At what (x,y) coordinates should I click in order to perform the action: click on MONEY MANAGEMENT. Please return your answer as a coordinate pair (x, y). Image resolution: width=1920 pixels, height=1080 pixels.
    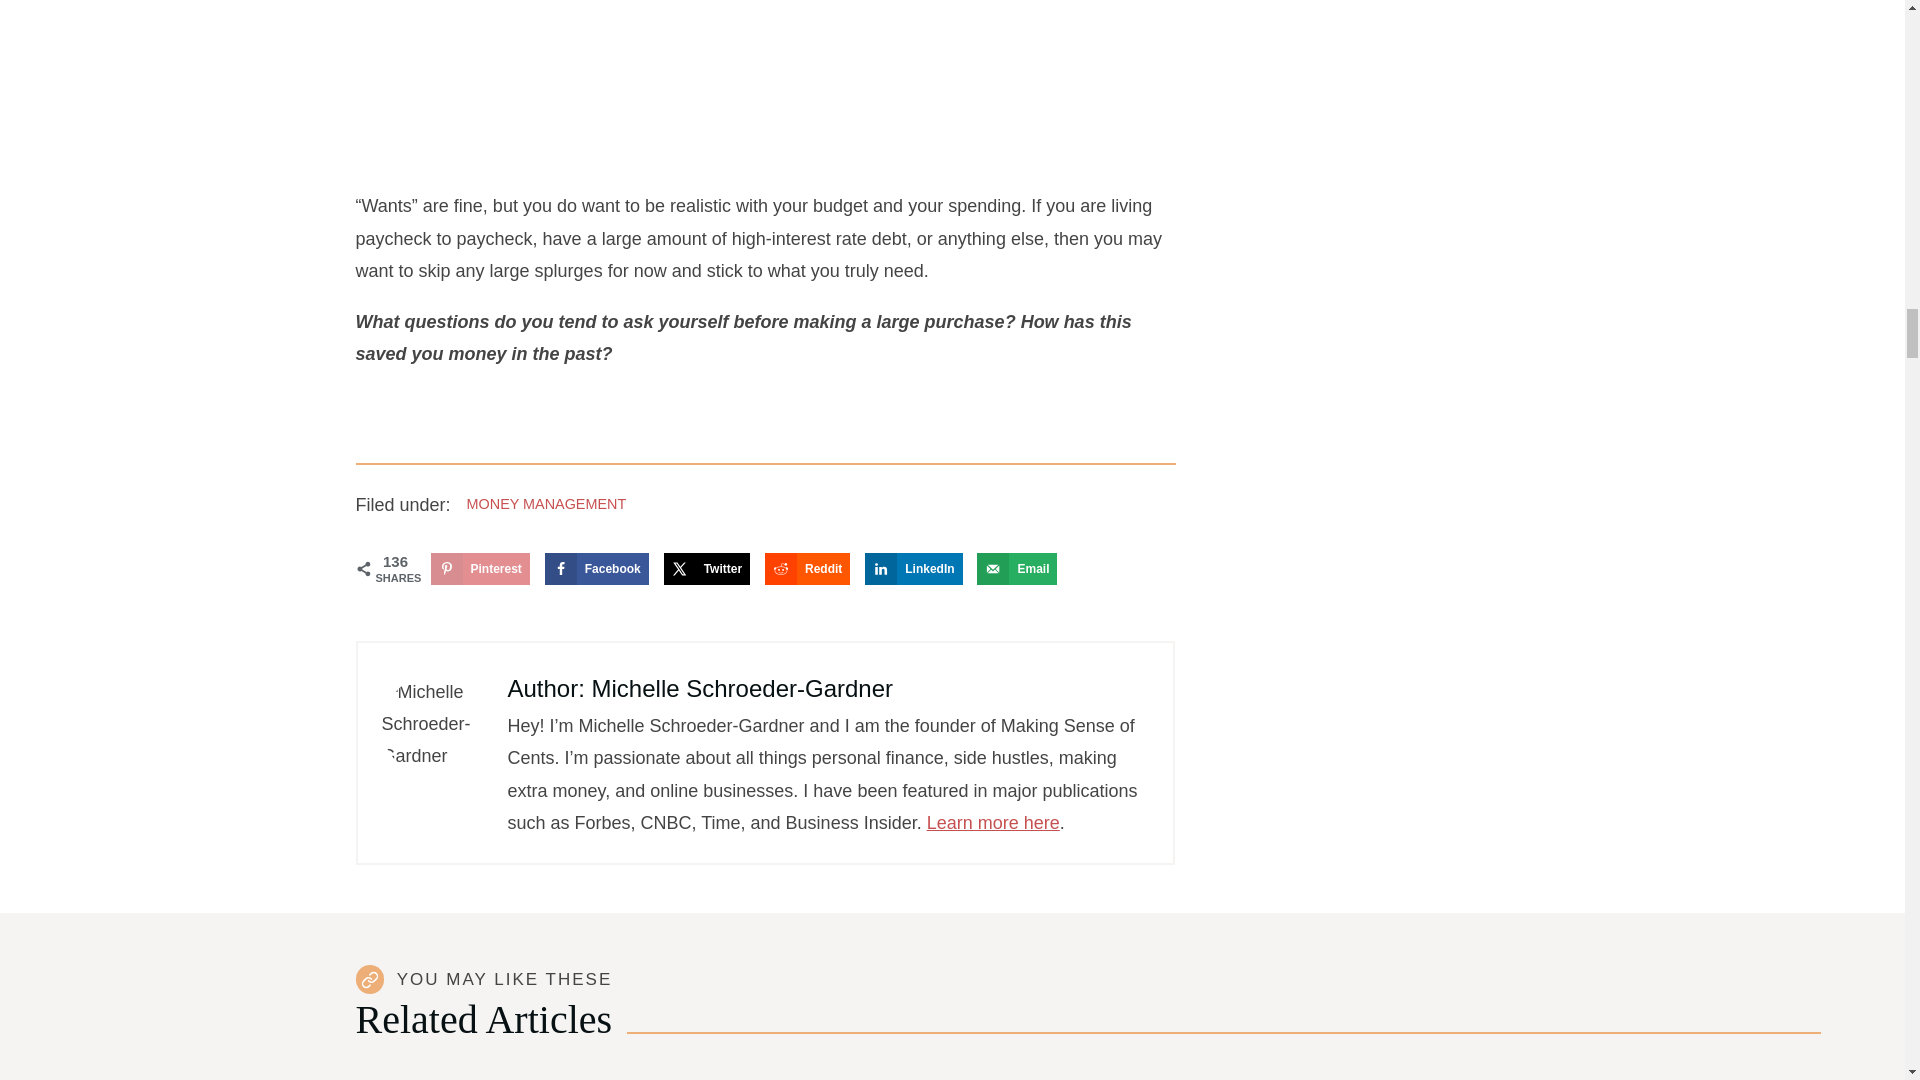
    Looking at the image, I should click on (546, 503).